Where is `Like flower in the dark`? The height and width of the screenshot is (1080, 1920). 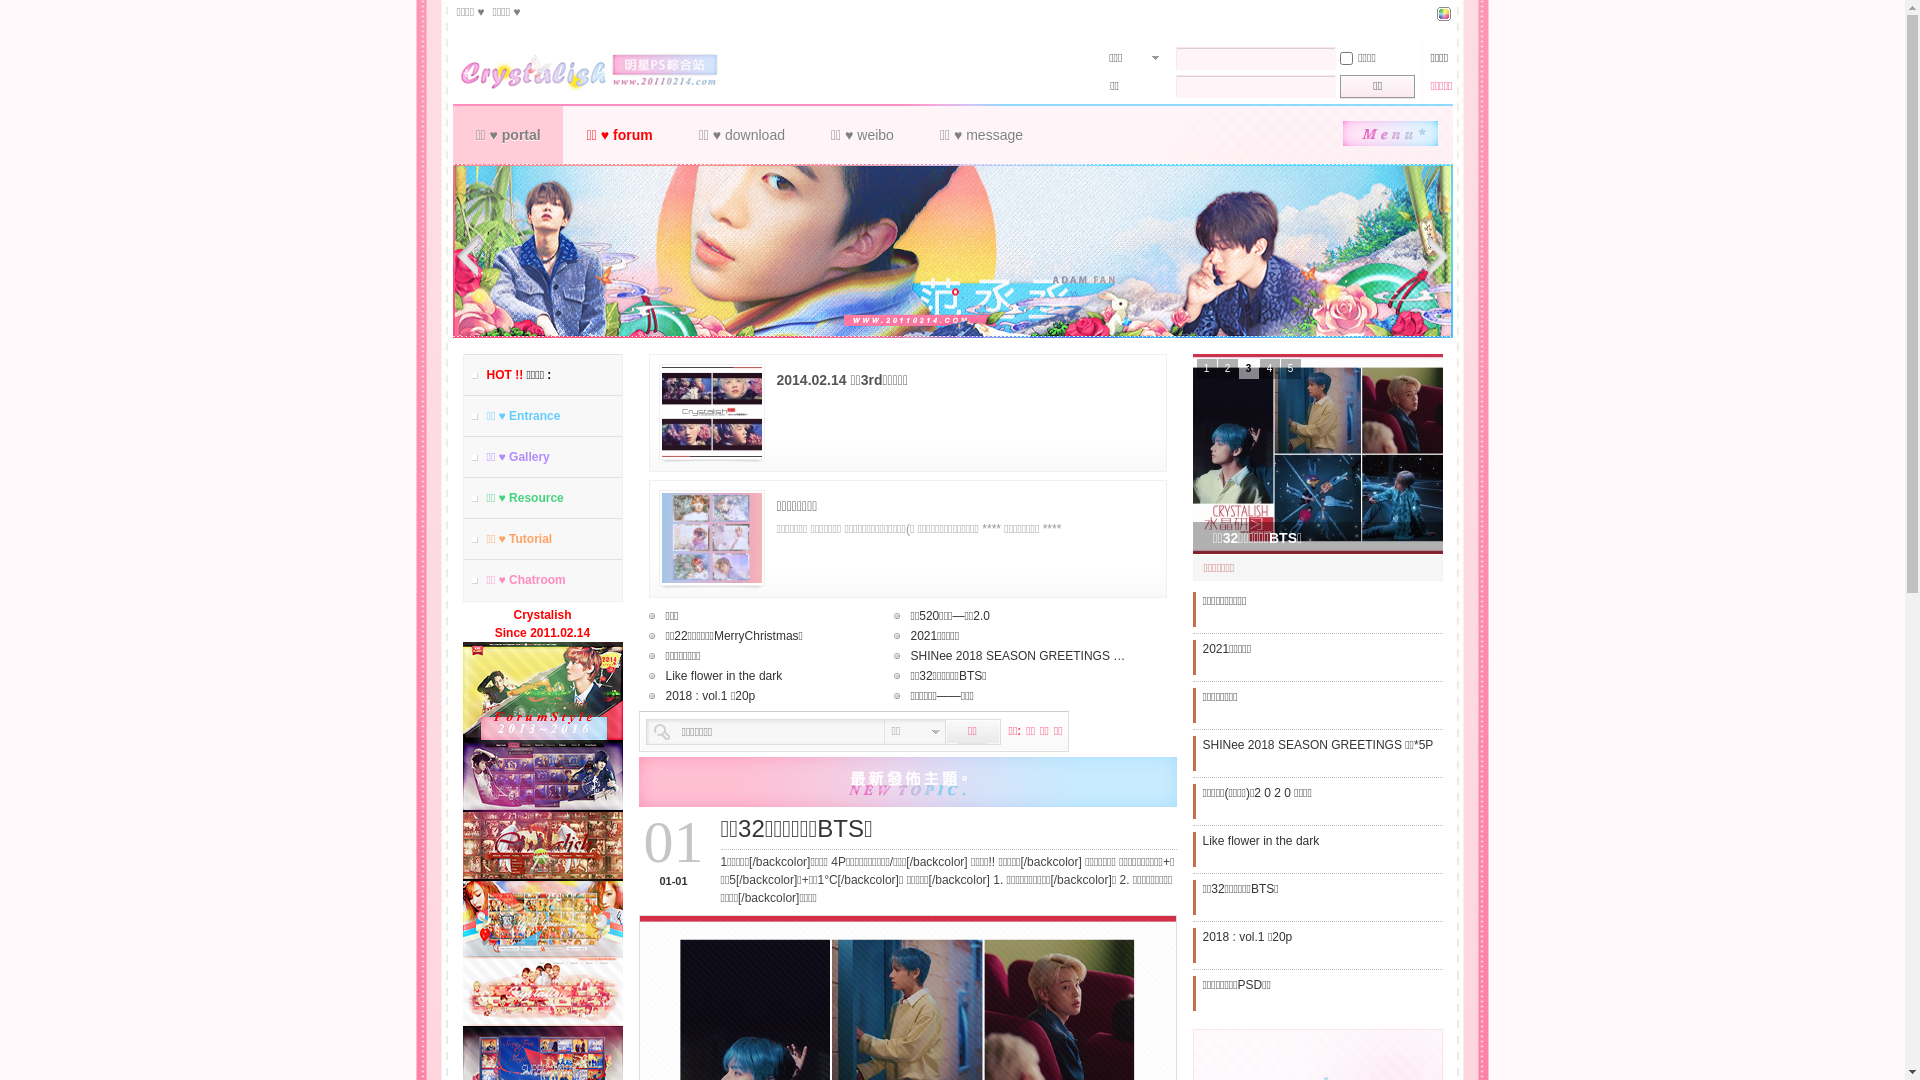 Like flower in the dark is located at coordinates (1260, 793).